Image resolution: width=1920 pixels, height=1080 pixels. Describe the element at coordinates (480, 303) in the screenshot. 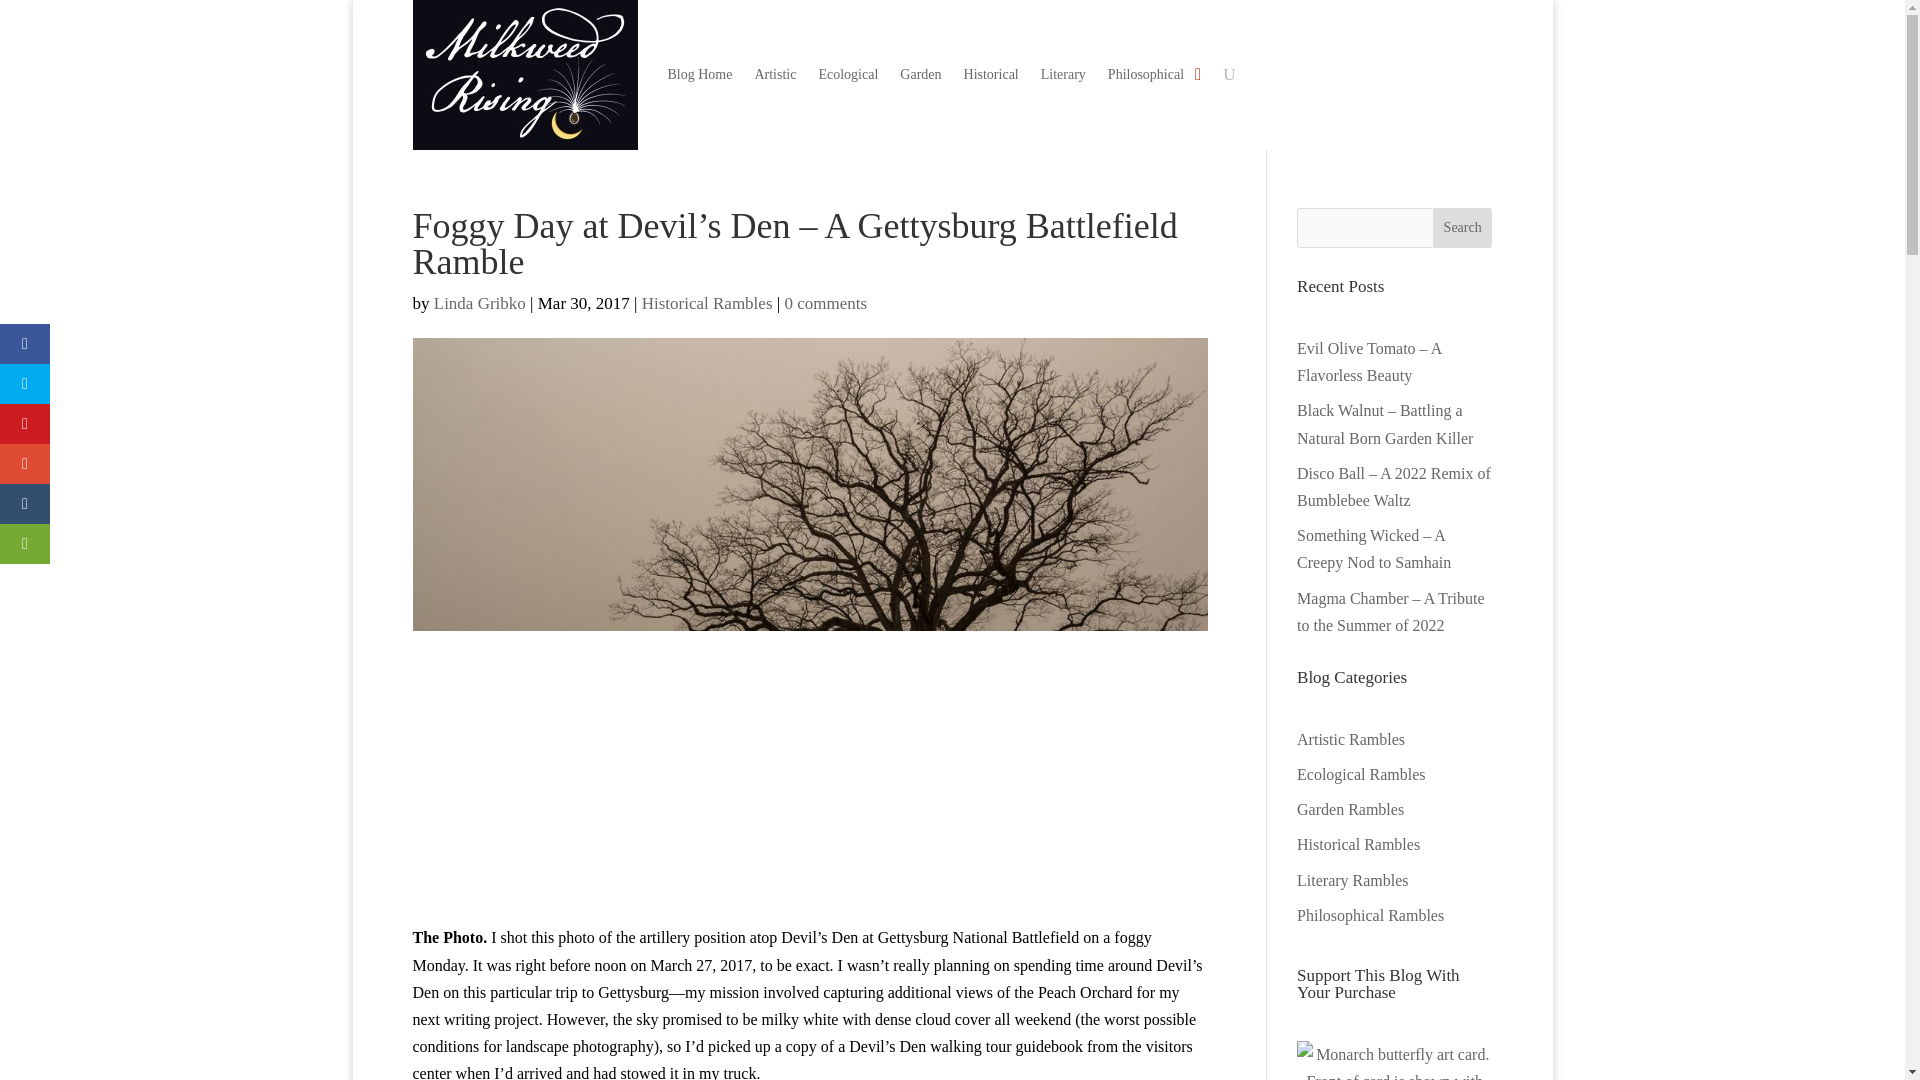

I see `Linda Gribko` at that location.